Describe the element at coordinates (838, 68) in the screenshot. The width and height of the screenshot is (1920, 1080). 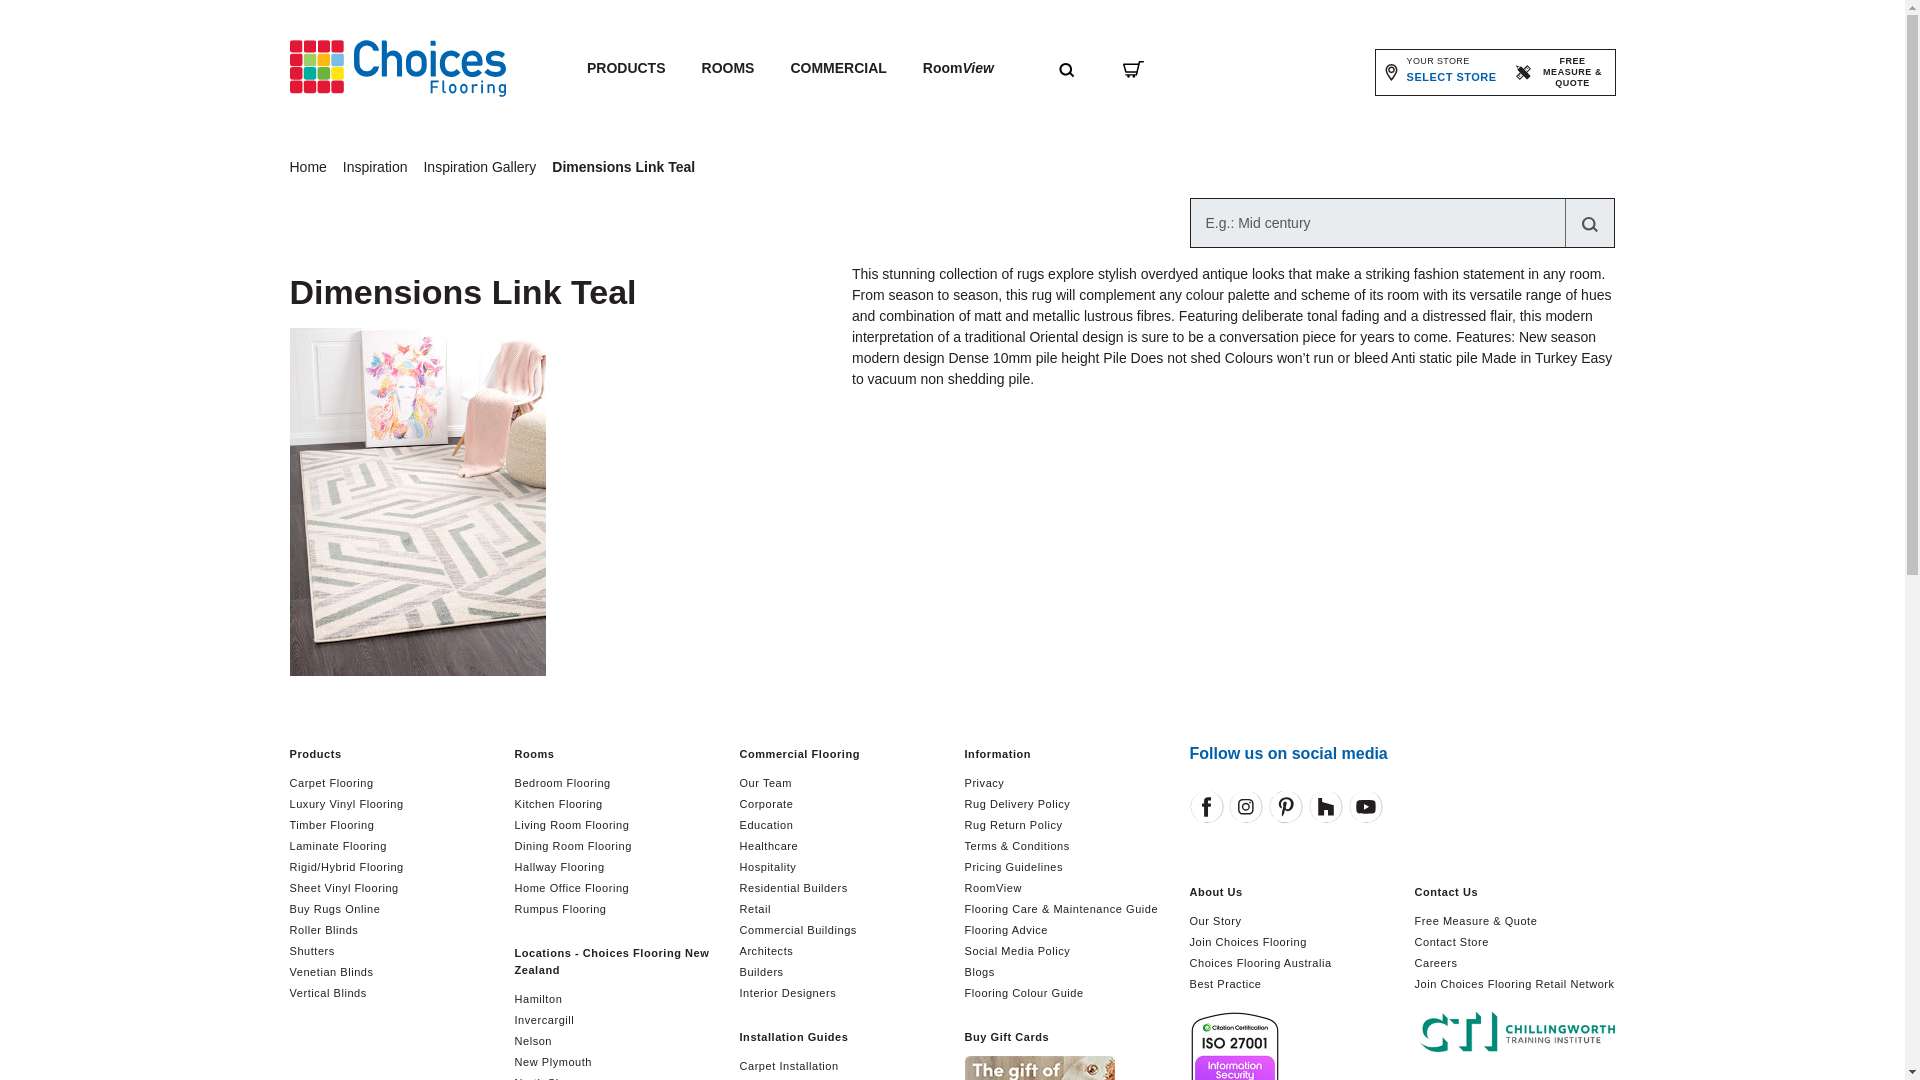
I see `Our Story` at that location.